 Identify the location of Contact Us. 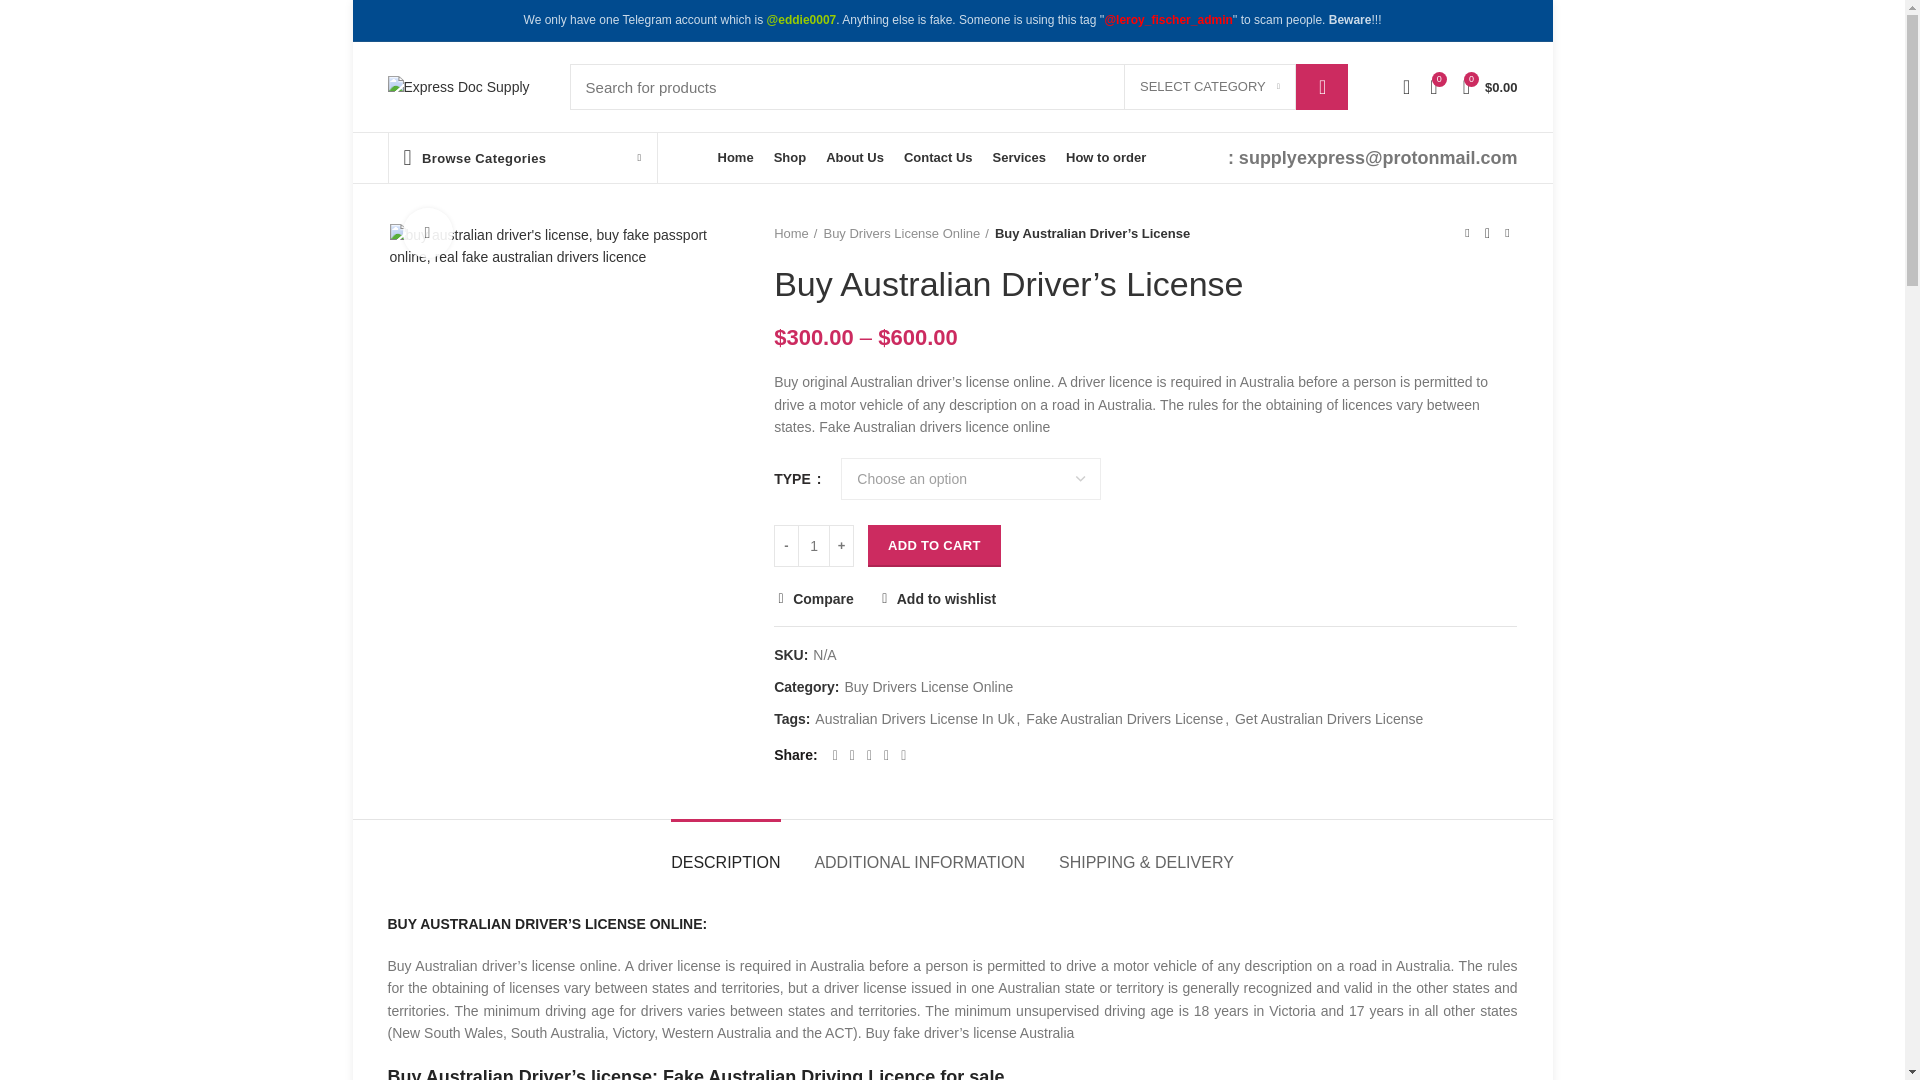
(938, 158).